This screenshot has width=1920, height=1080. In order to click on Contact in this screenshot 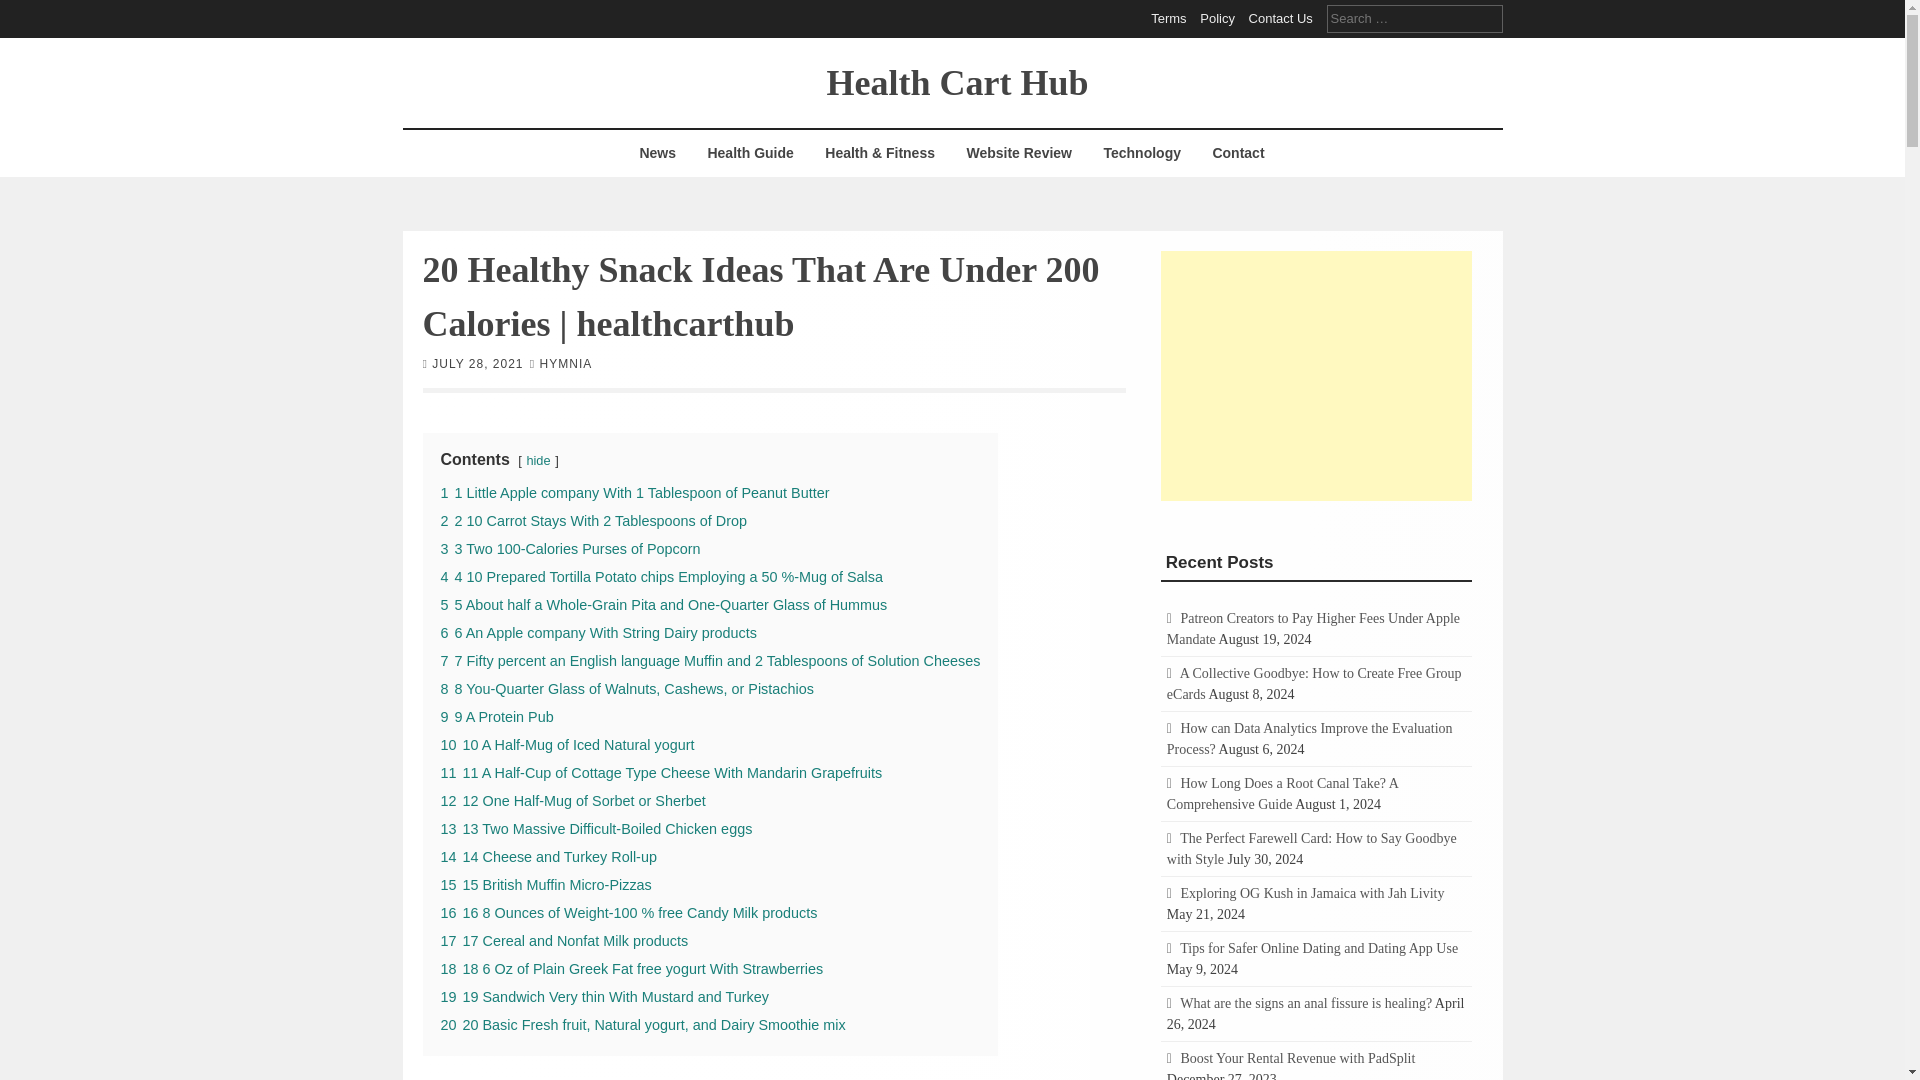, I will do `click(1237, 153)`.